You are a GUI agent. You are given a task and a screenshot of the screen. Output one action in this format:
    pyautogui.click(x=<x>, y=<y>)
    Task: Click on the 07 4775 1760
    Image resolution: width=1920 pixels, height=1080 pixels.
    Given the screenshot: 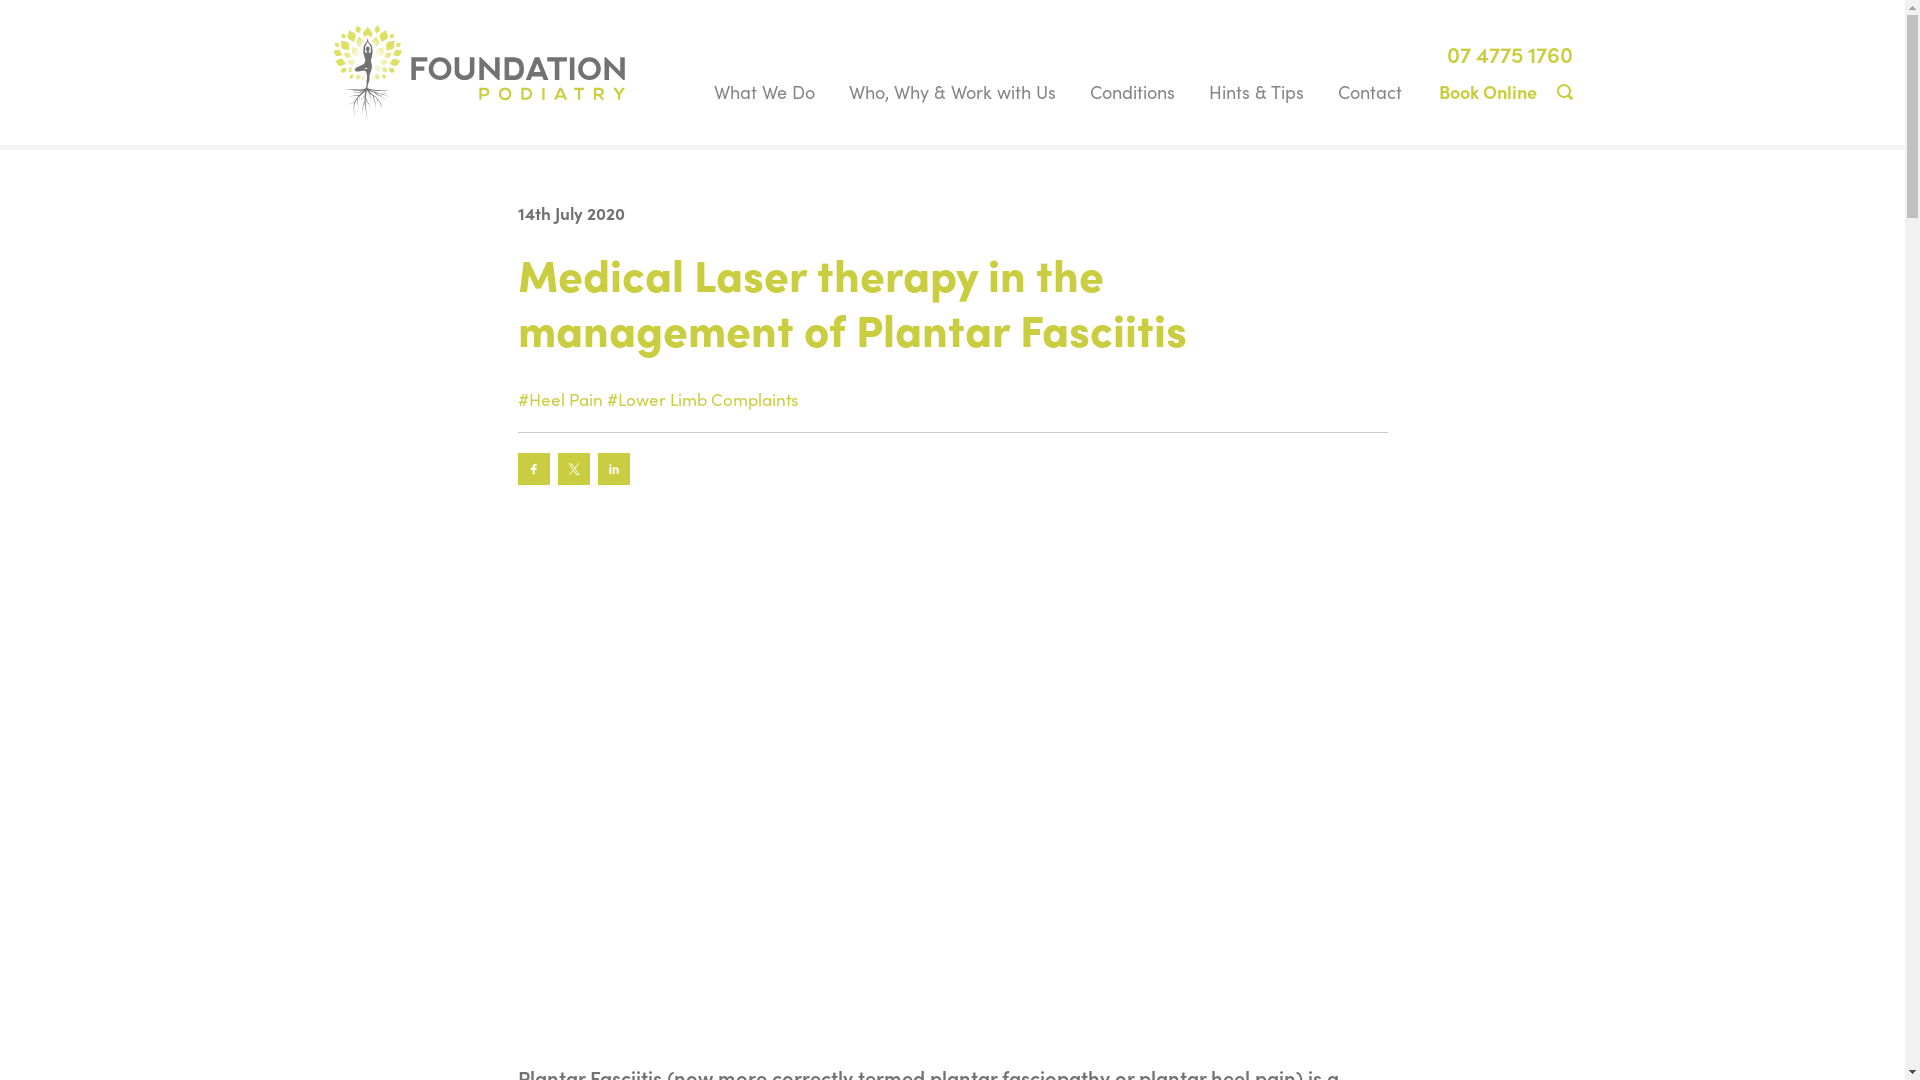 What is the action you would take?
    pyautogui.click(x=1509, y=54)
    